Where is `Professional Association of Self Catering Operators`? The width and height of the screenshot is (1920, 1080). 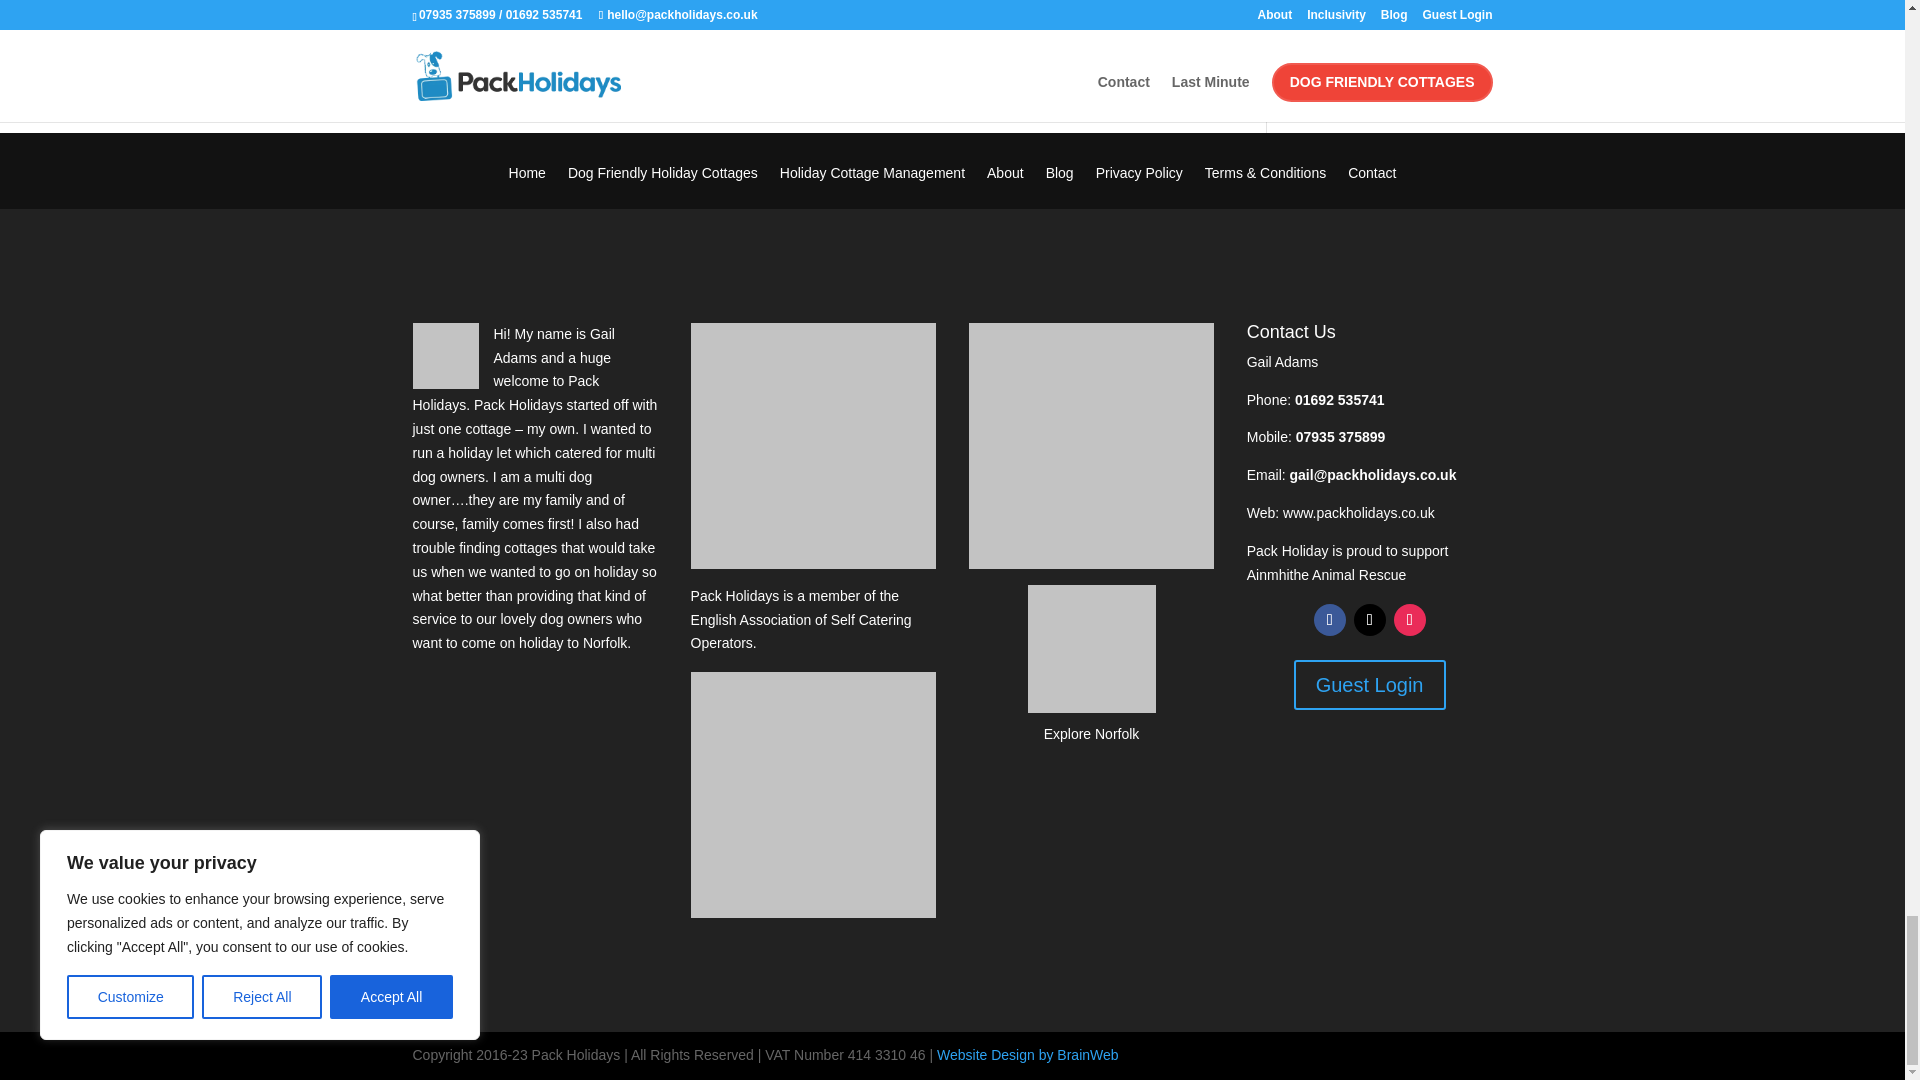
Professional Association of Self Catering Operators is located at coordinates (814, 446).